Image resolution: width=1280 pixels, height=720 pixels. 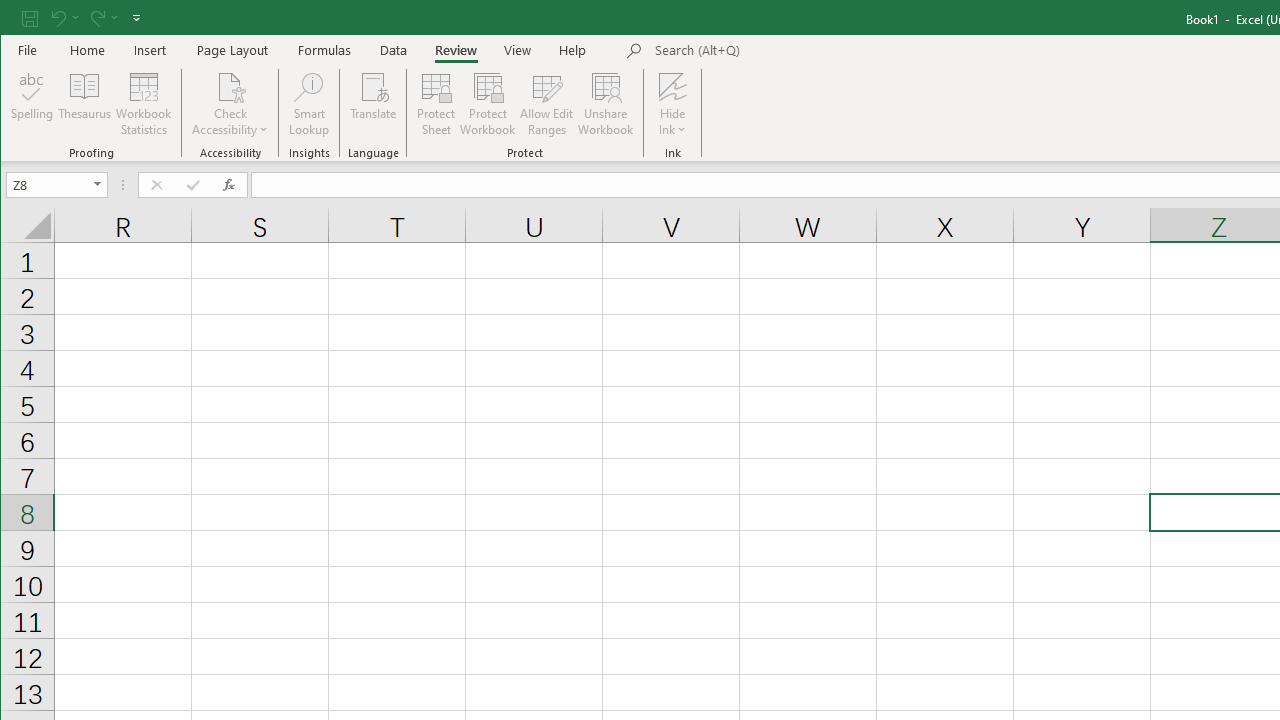 What do you see at coordinates (230, 86) in the screenshot?
I see `Check Accessibility` at bounding box center [230, 86].